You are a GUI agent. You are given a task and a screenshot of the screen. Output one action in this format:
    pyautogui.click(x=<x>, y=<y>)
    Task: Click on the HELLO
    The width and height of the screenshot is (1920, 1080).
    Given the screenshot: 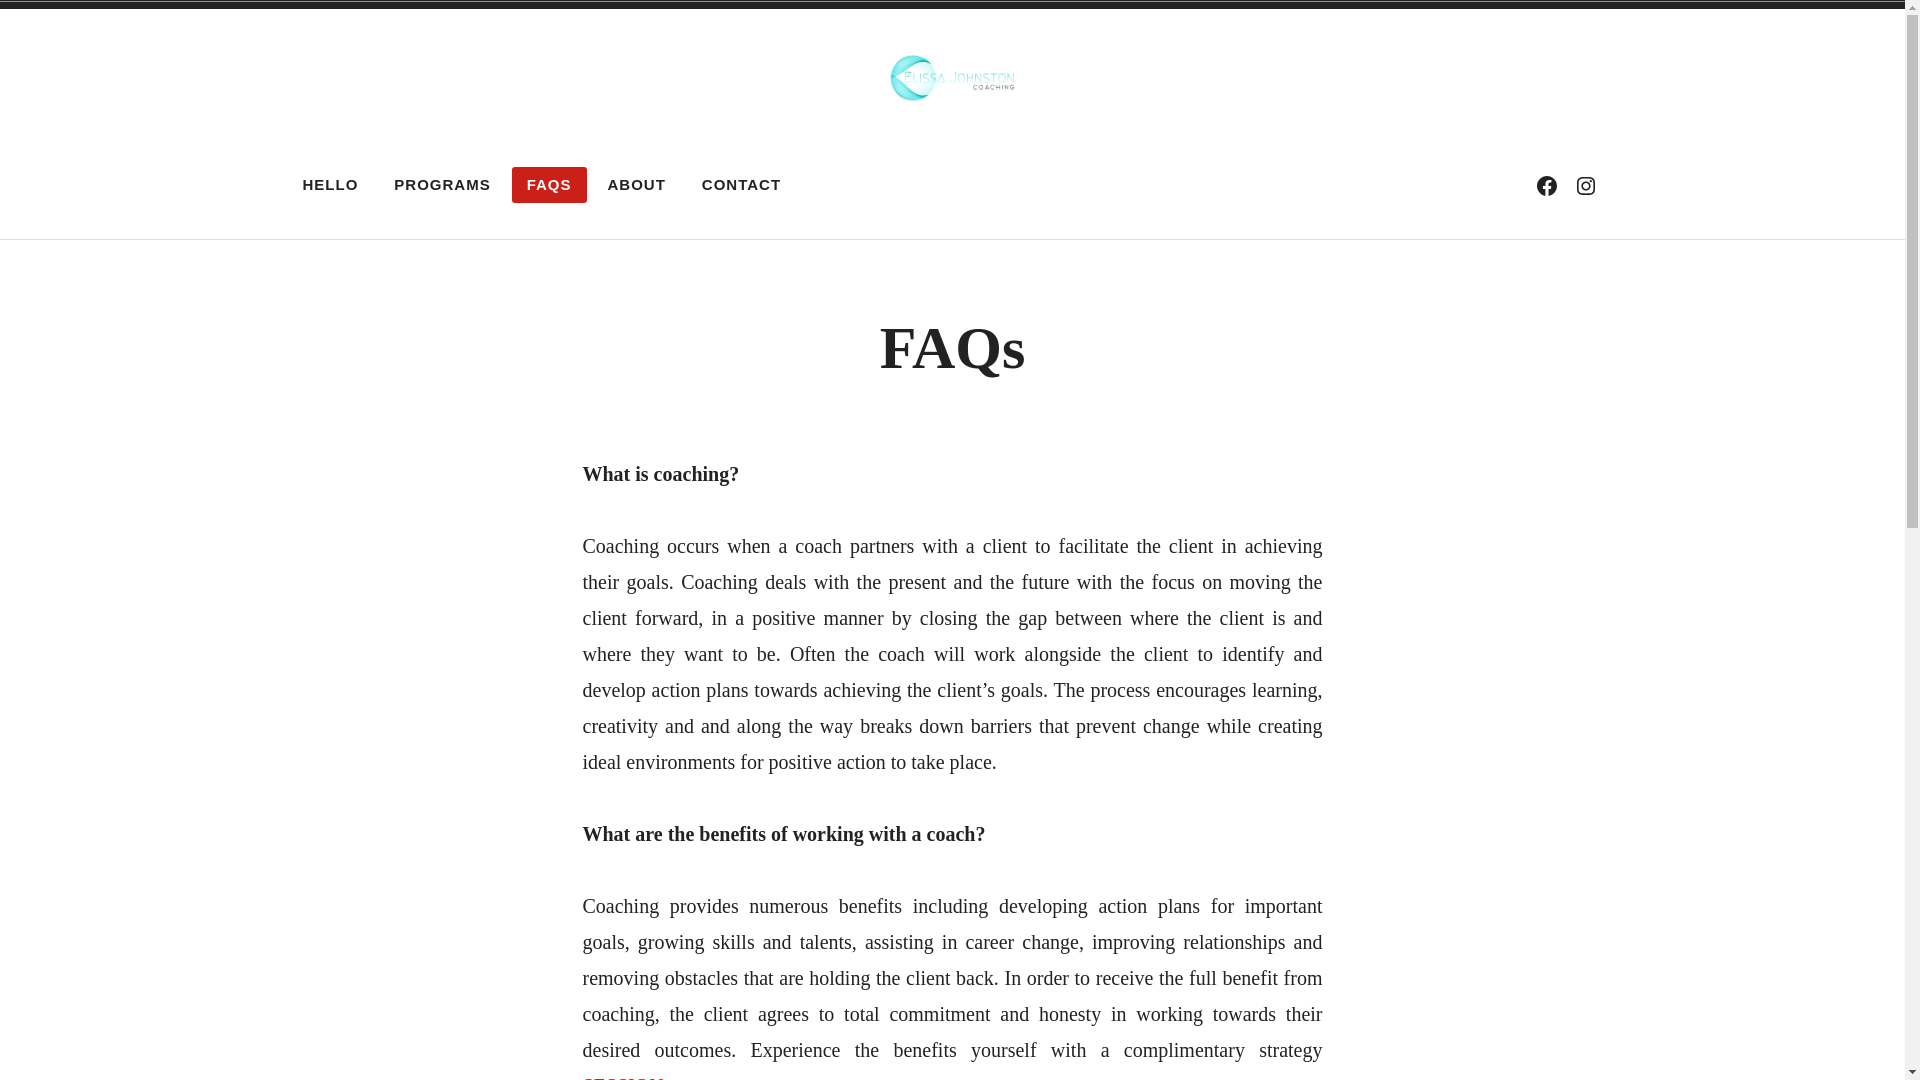 What is the action you would take?
    pyautogui.click(x=331, y=185)
    